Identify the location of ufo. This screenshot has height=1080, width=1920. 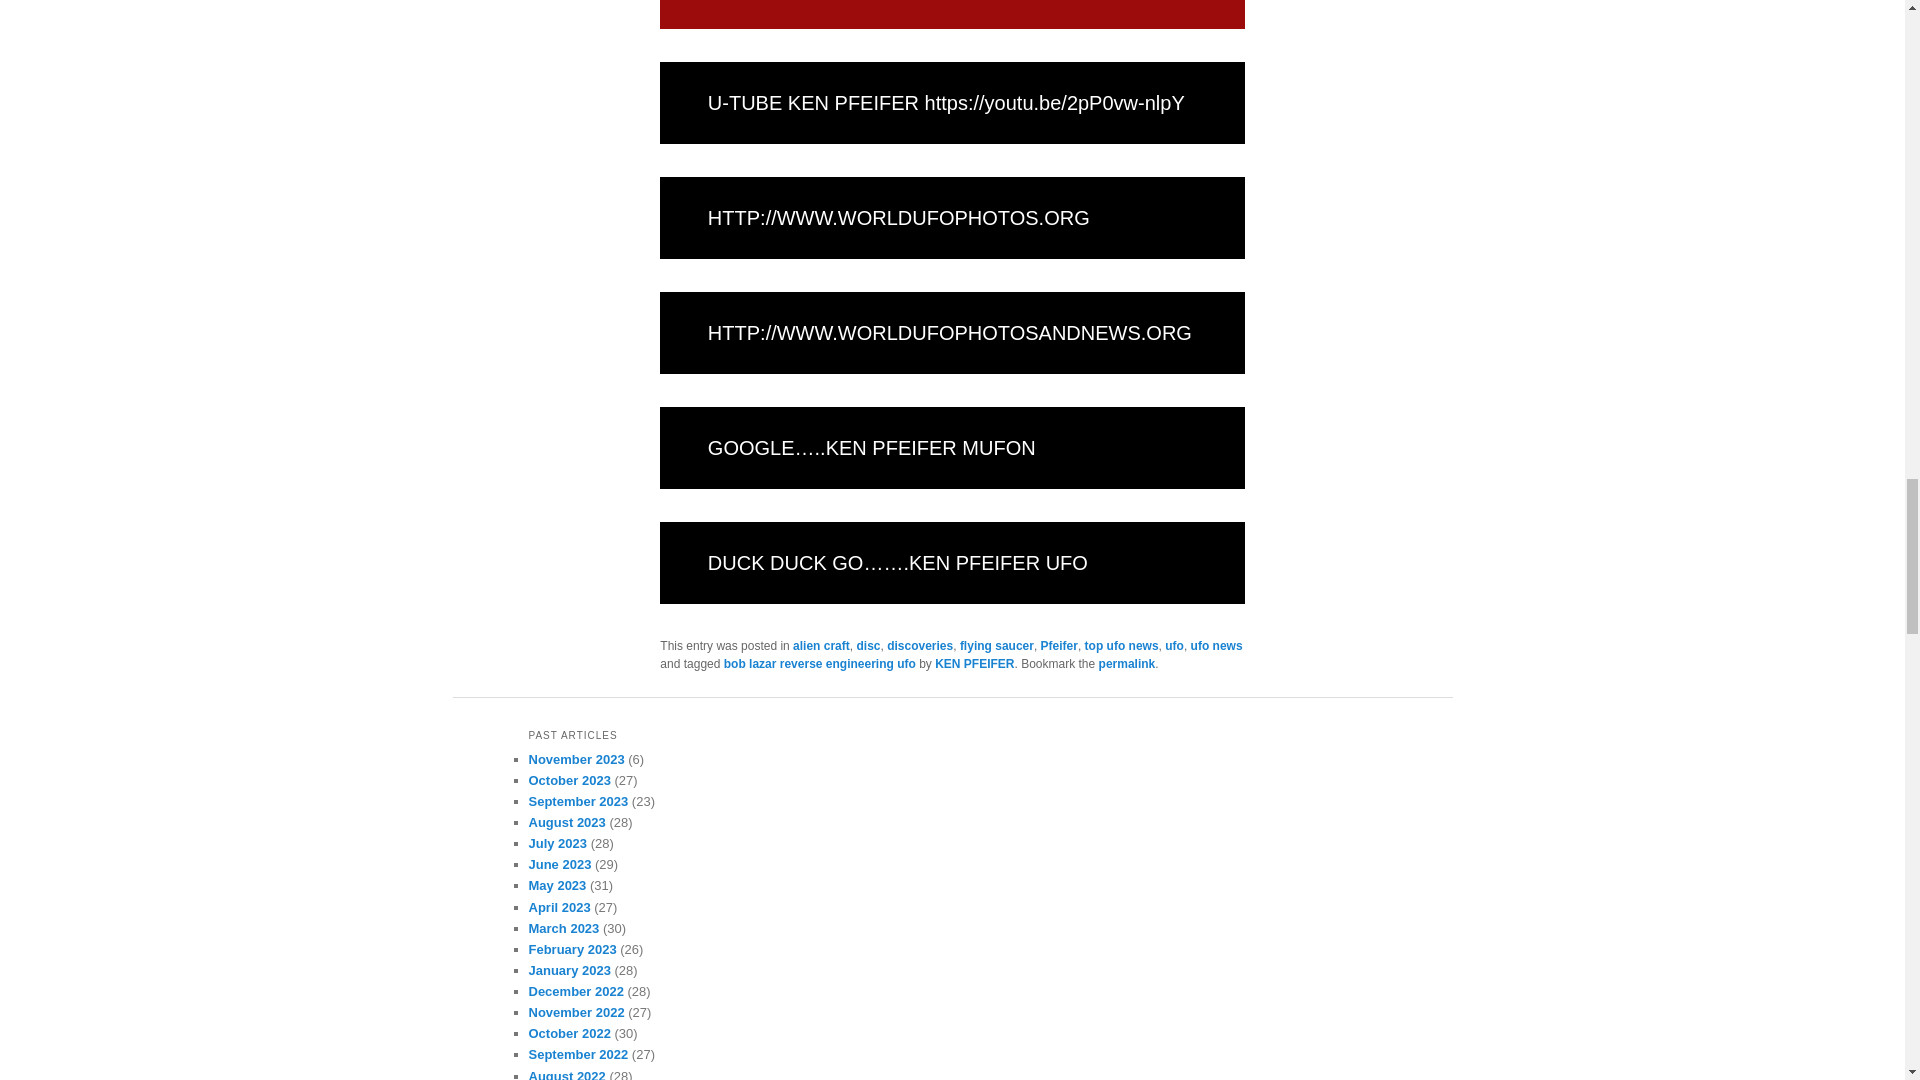
(1174, 646).